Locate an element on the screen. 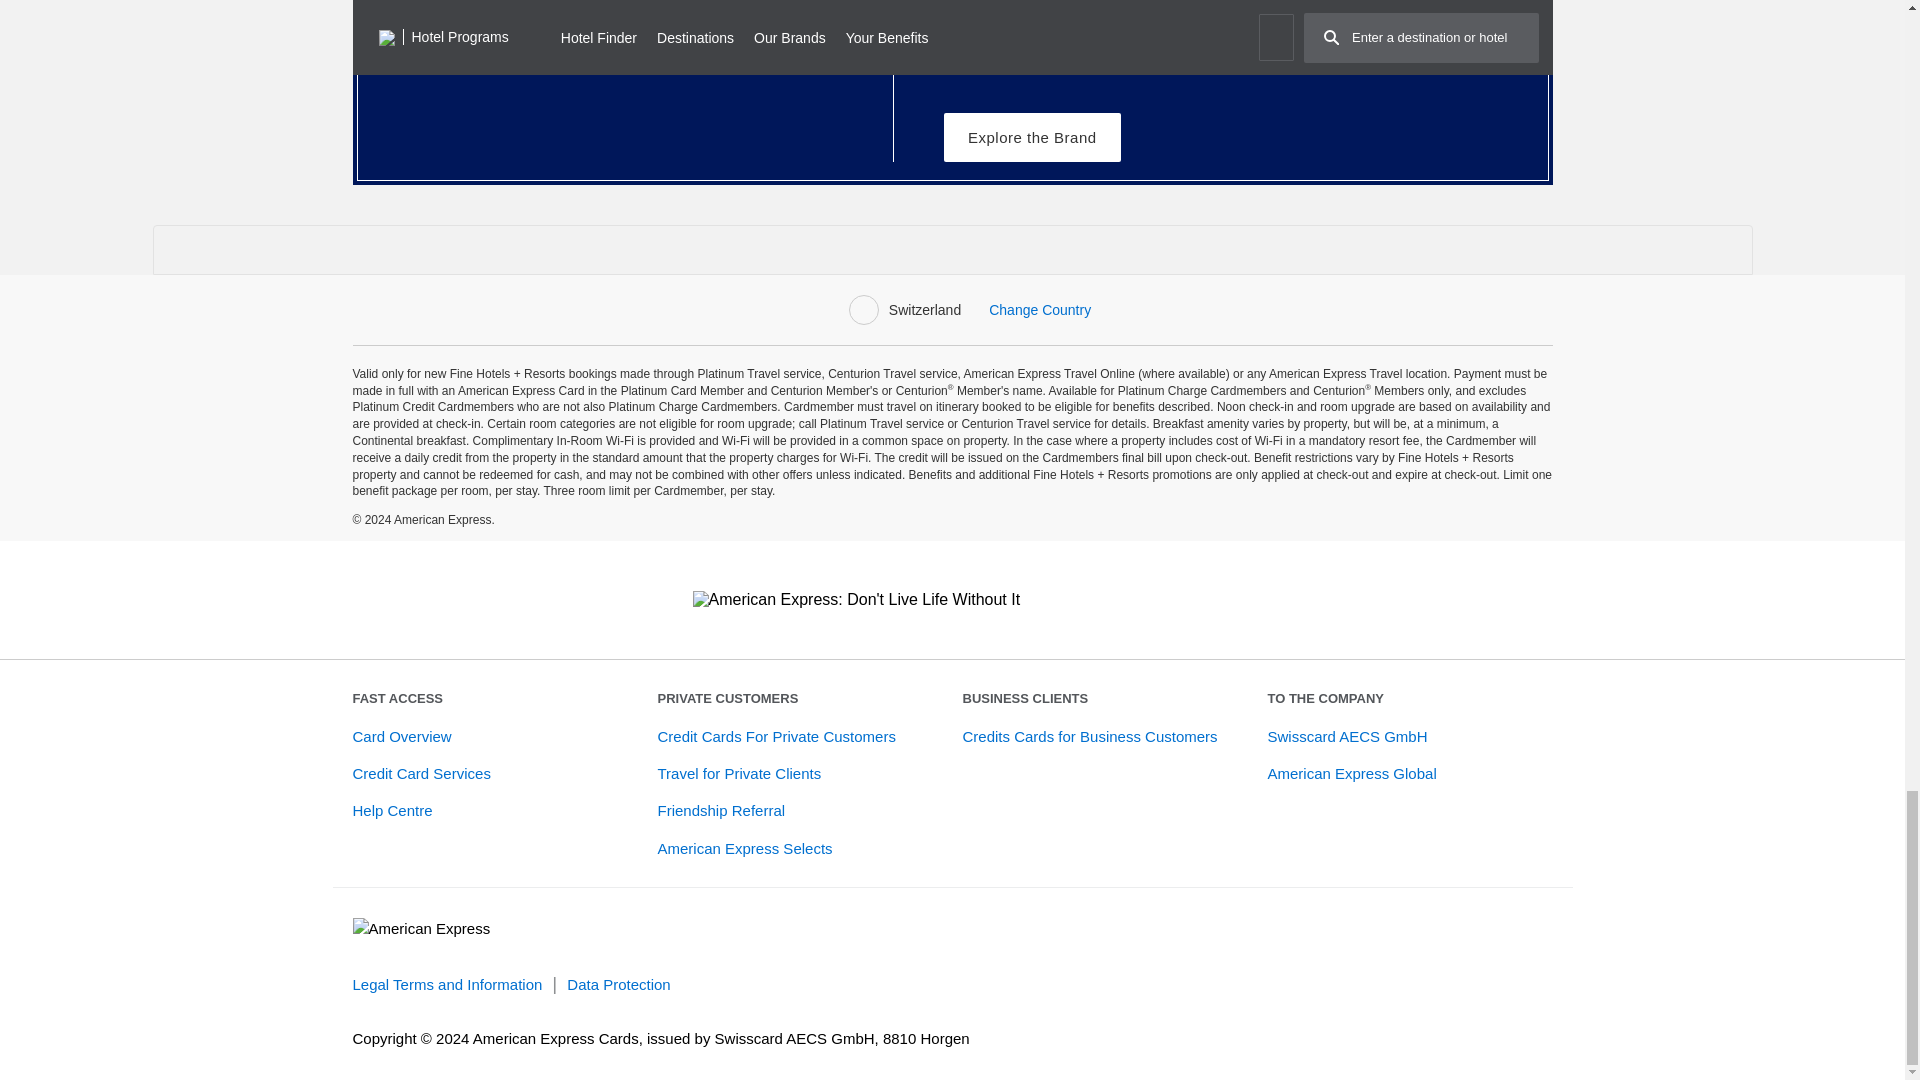 Image resolution: width=1920 pixels, height=1080 pixels. Credit Card Services is located at coordinates (420, 772).